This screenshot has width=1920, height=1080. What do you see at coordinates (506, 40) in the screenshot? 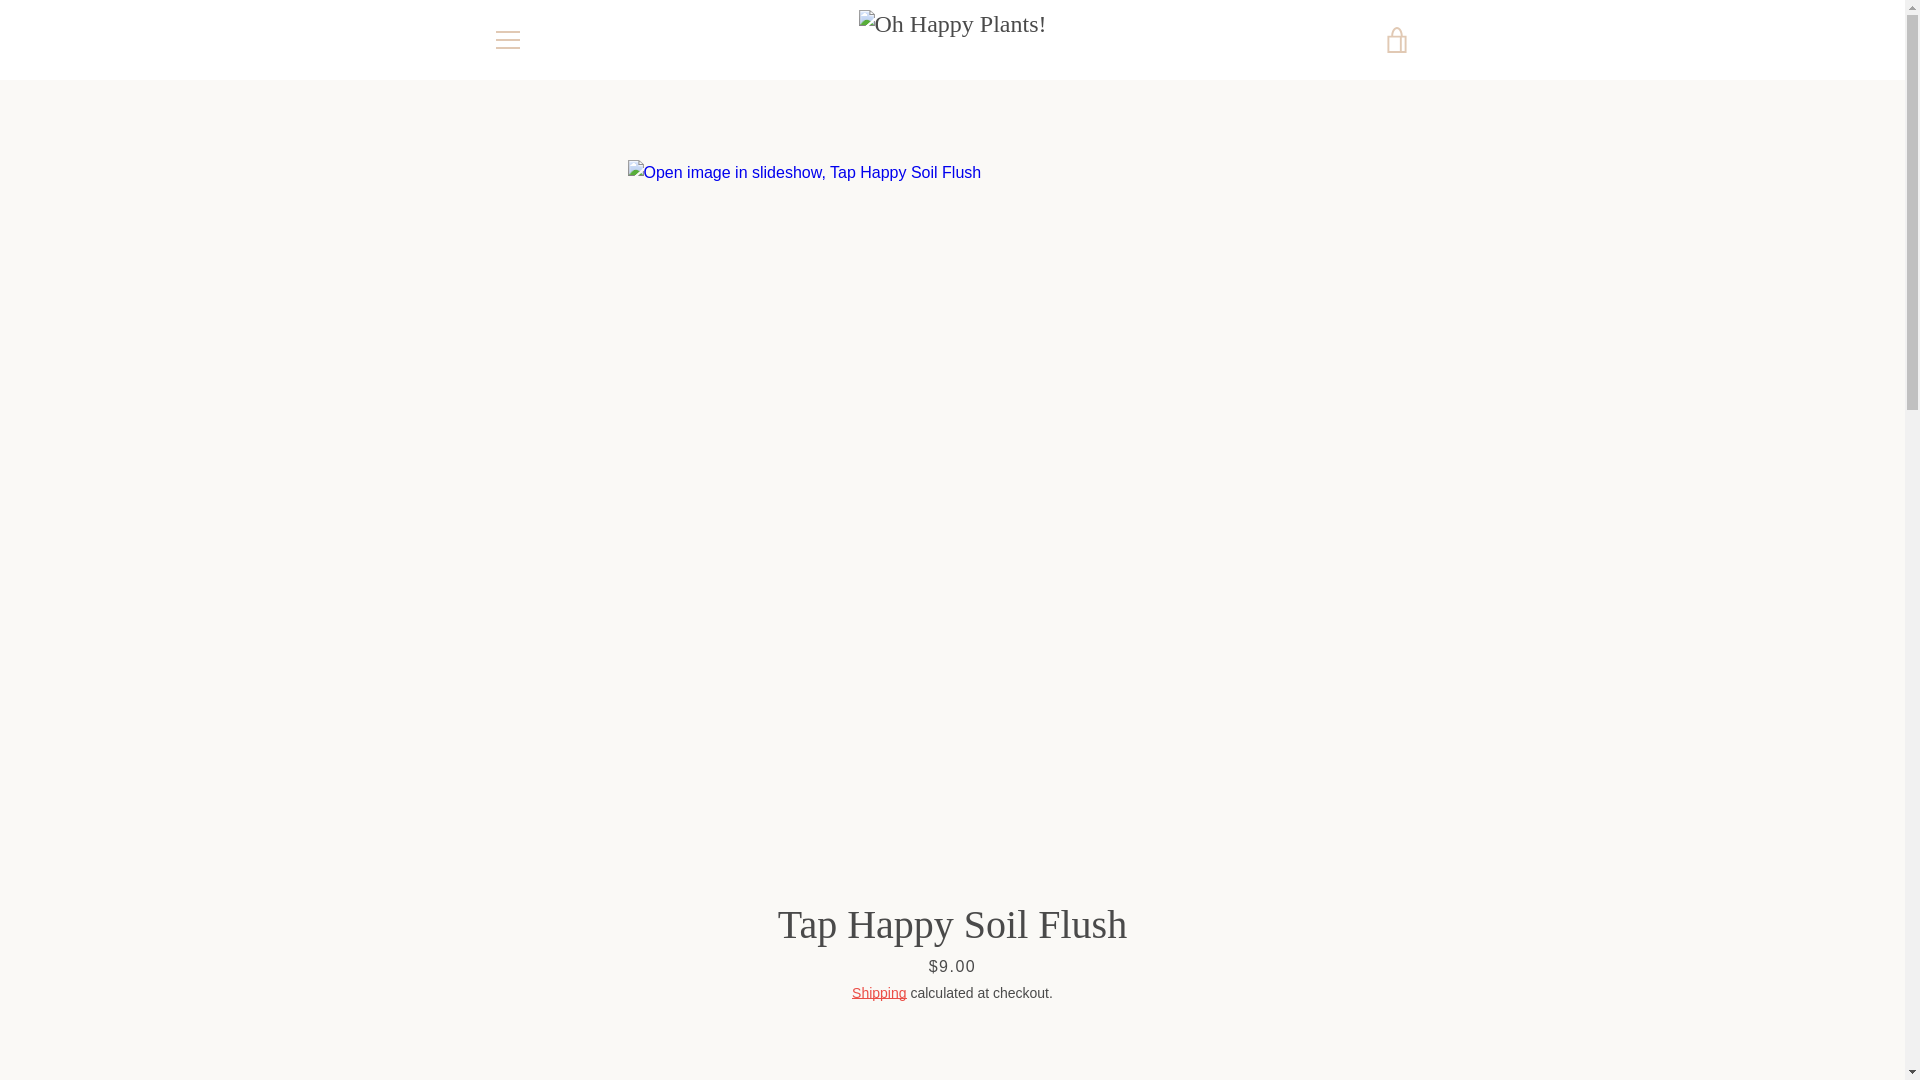
I see `MENU` at bounding box center [506, 40].